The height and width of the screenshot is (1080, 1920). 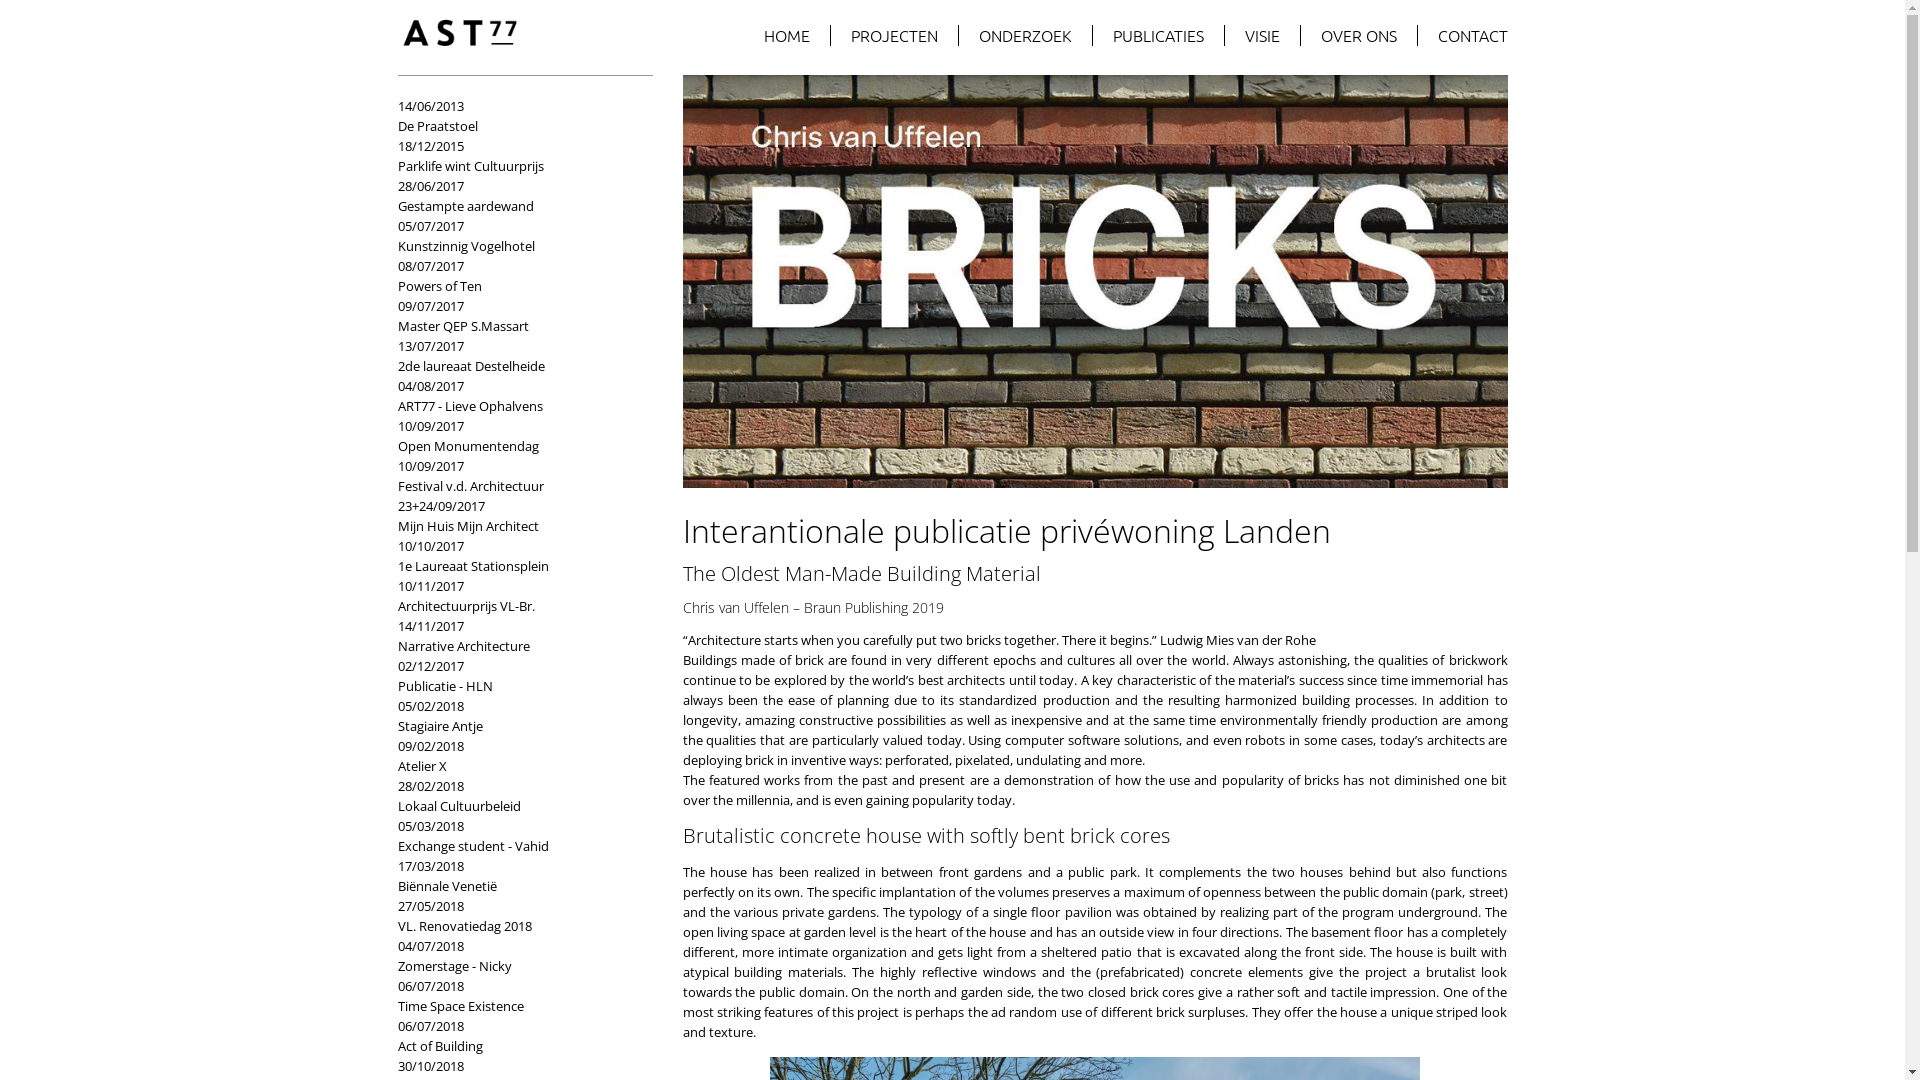 What do you see at coordinates (516, 596) in the screenshot?
I see `10/11/2017
Architectuurprijs VL-Br.` at bounding box center [516, 596].